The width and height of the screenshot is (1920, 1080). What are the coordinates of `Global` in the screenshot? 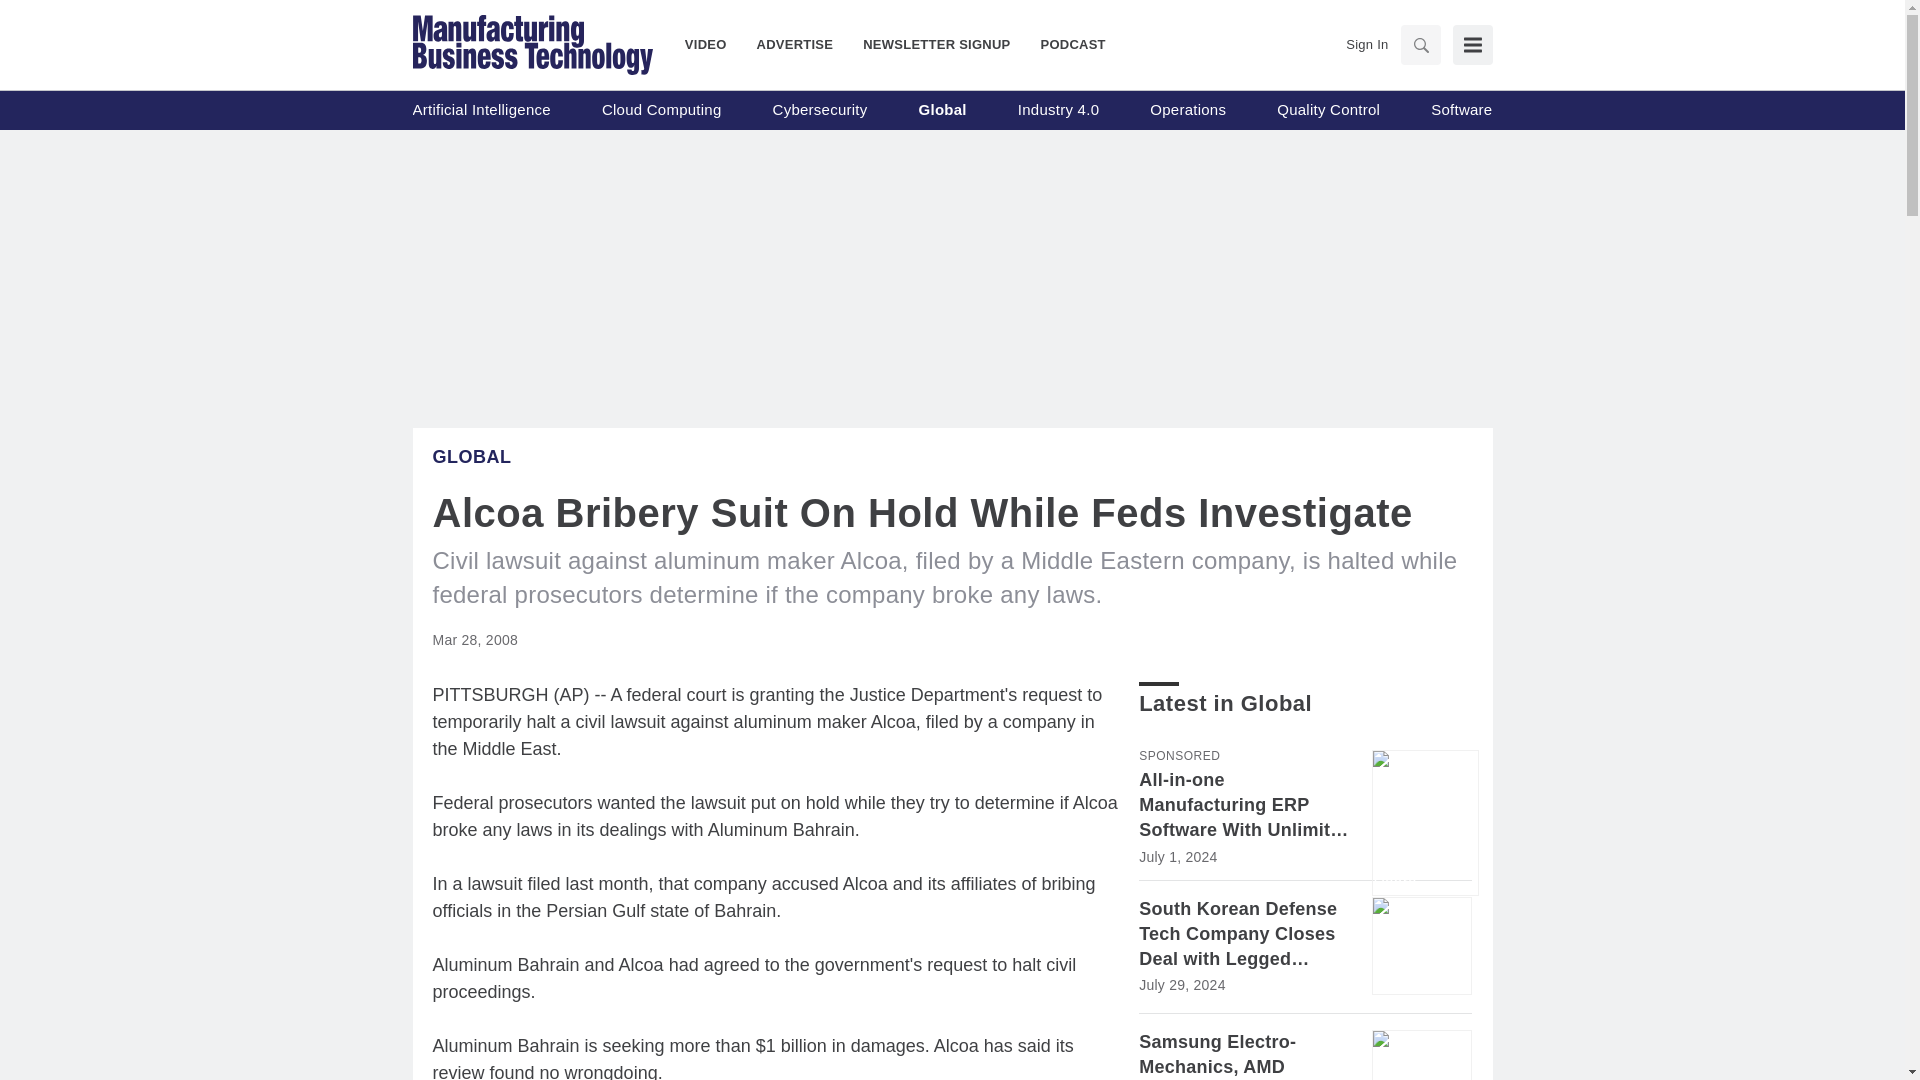 It's located at (943, 110).